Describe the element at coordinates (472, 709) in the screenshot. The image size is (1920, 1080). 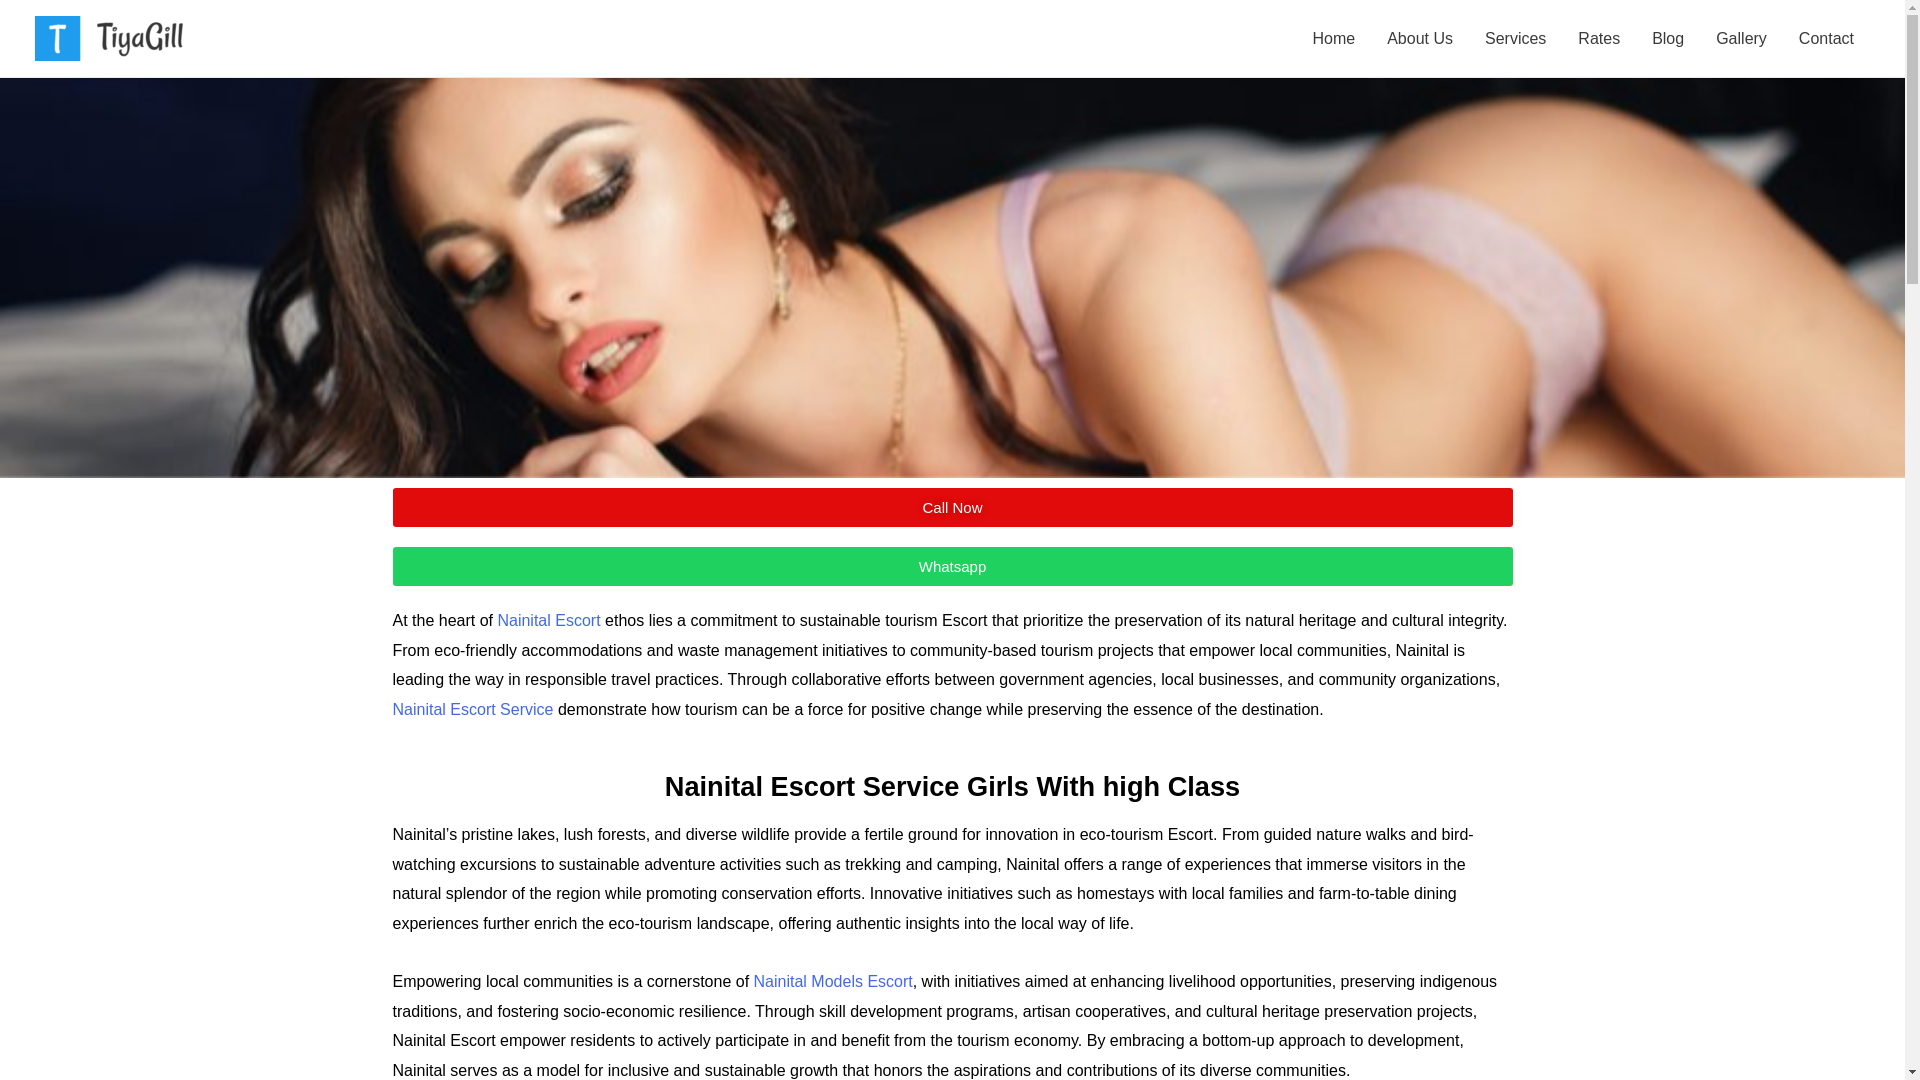
I see `Nainital Escort Service` at that location.